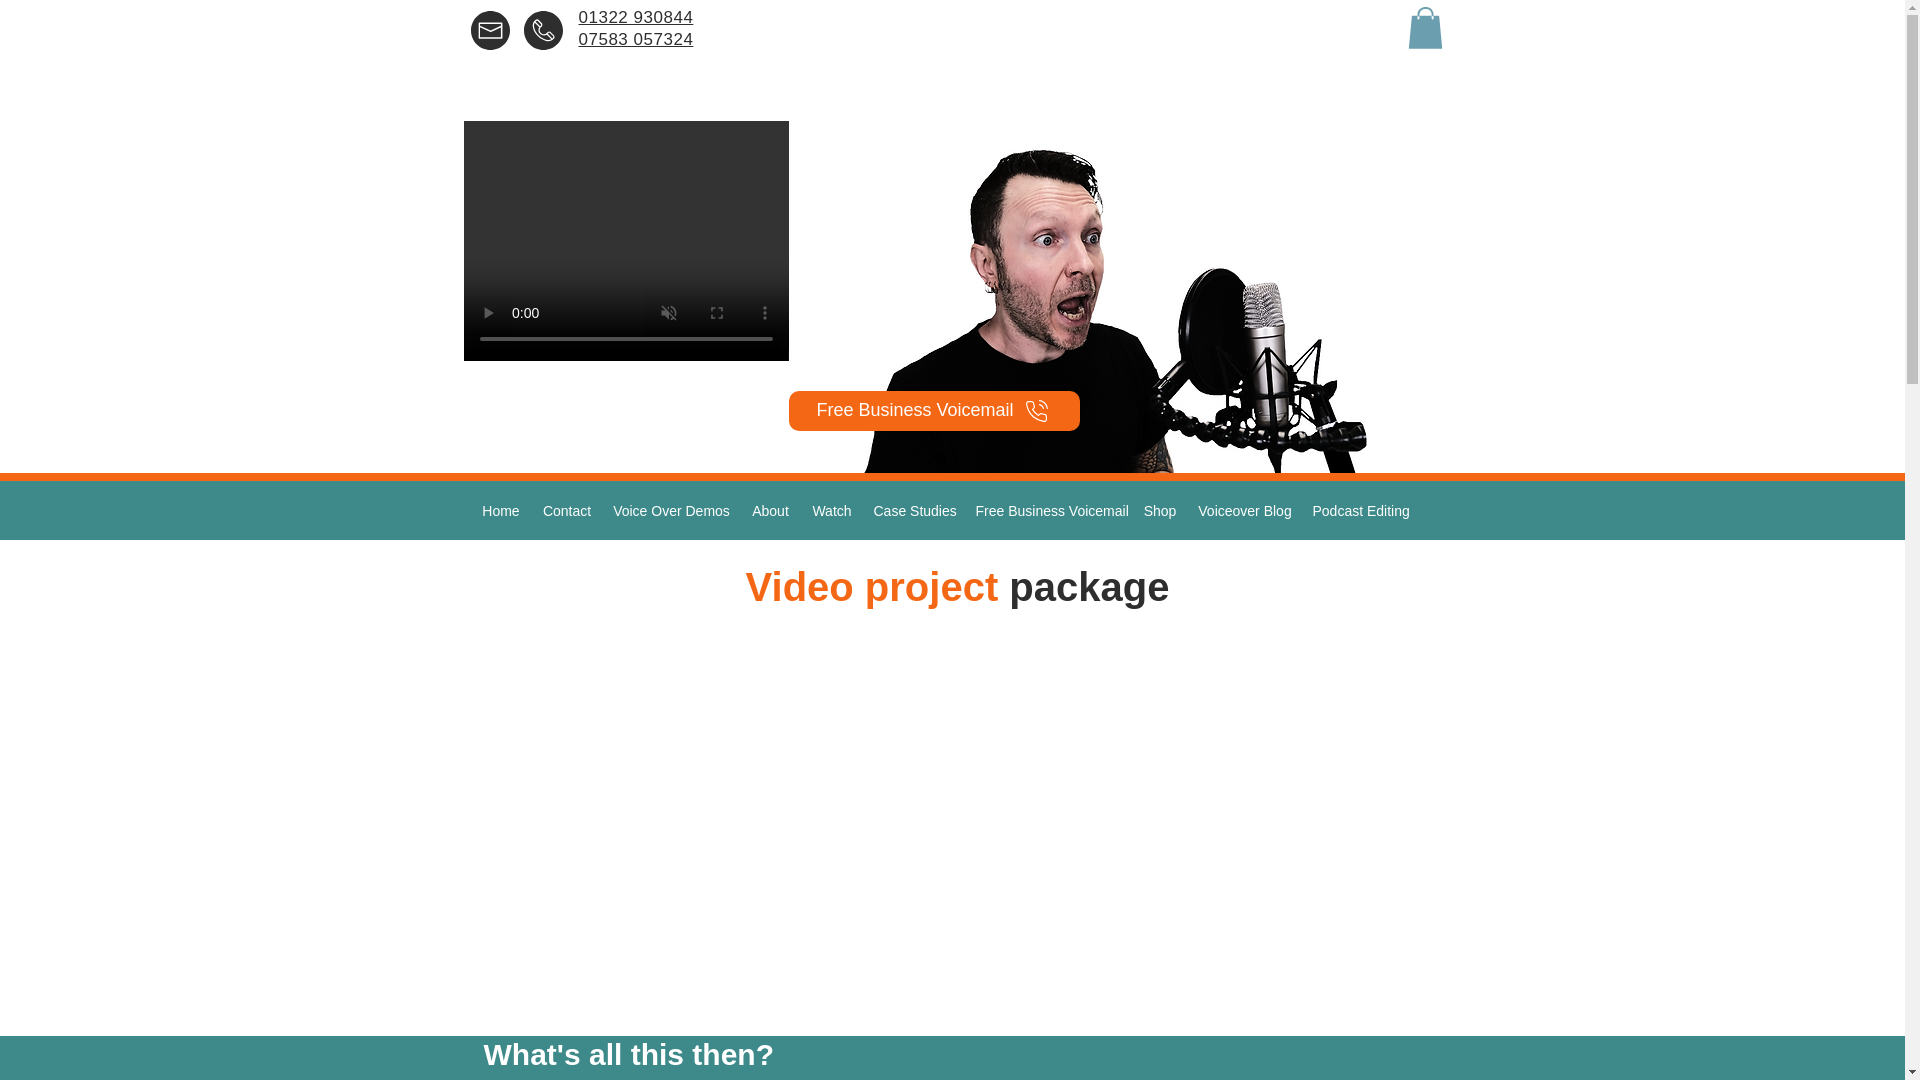 The height and width of the screenshot is (1080, 1920). What do you see at coordinates (914, 510) in the screenshot?
I see `Case Studies` at bounding box center [914, 510].